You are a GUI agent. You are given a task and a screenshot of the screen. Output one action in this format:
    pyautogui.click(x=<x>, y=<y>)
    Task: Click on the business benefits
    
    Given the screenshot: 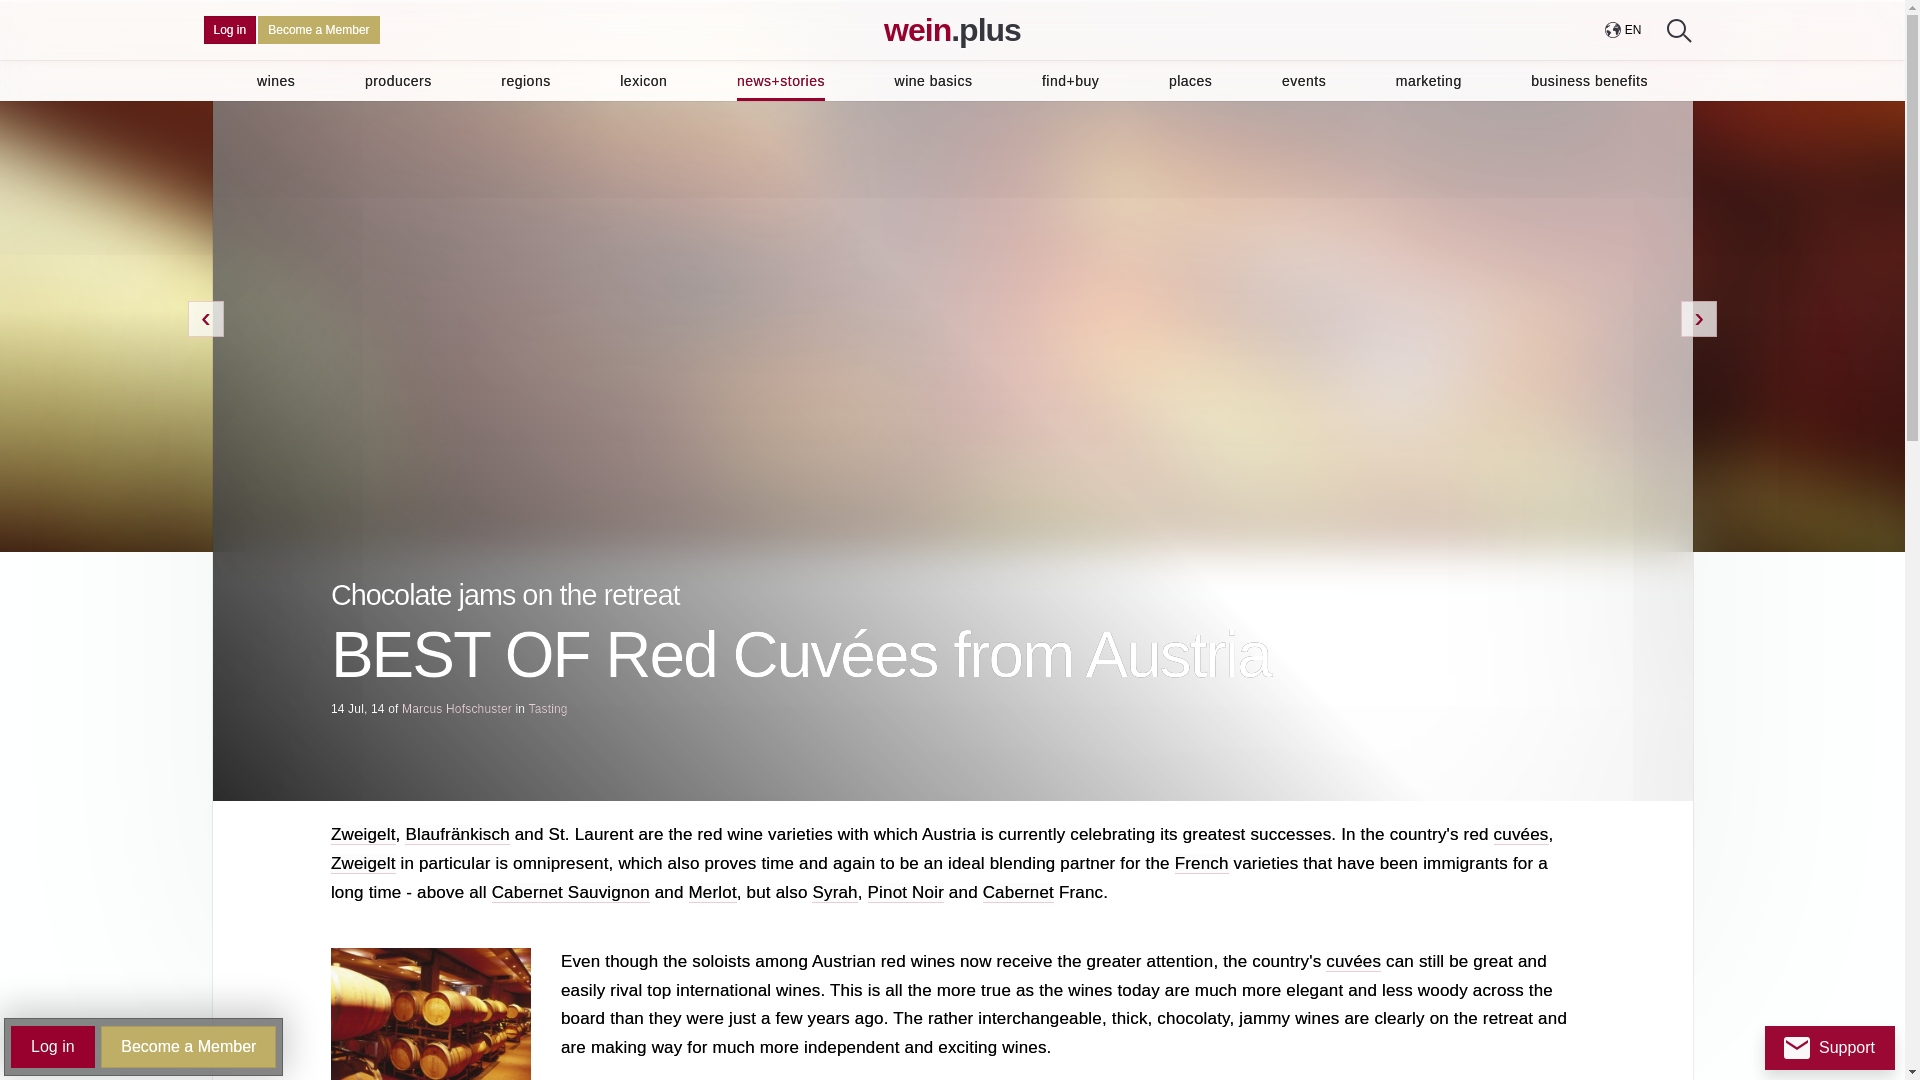 What is the action you would take?
    pyautogui.click(x=1588, y=80)
    